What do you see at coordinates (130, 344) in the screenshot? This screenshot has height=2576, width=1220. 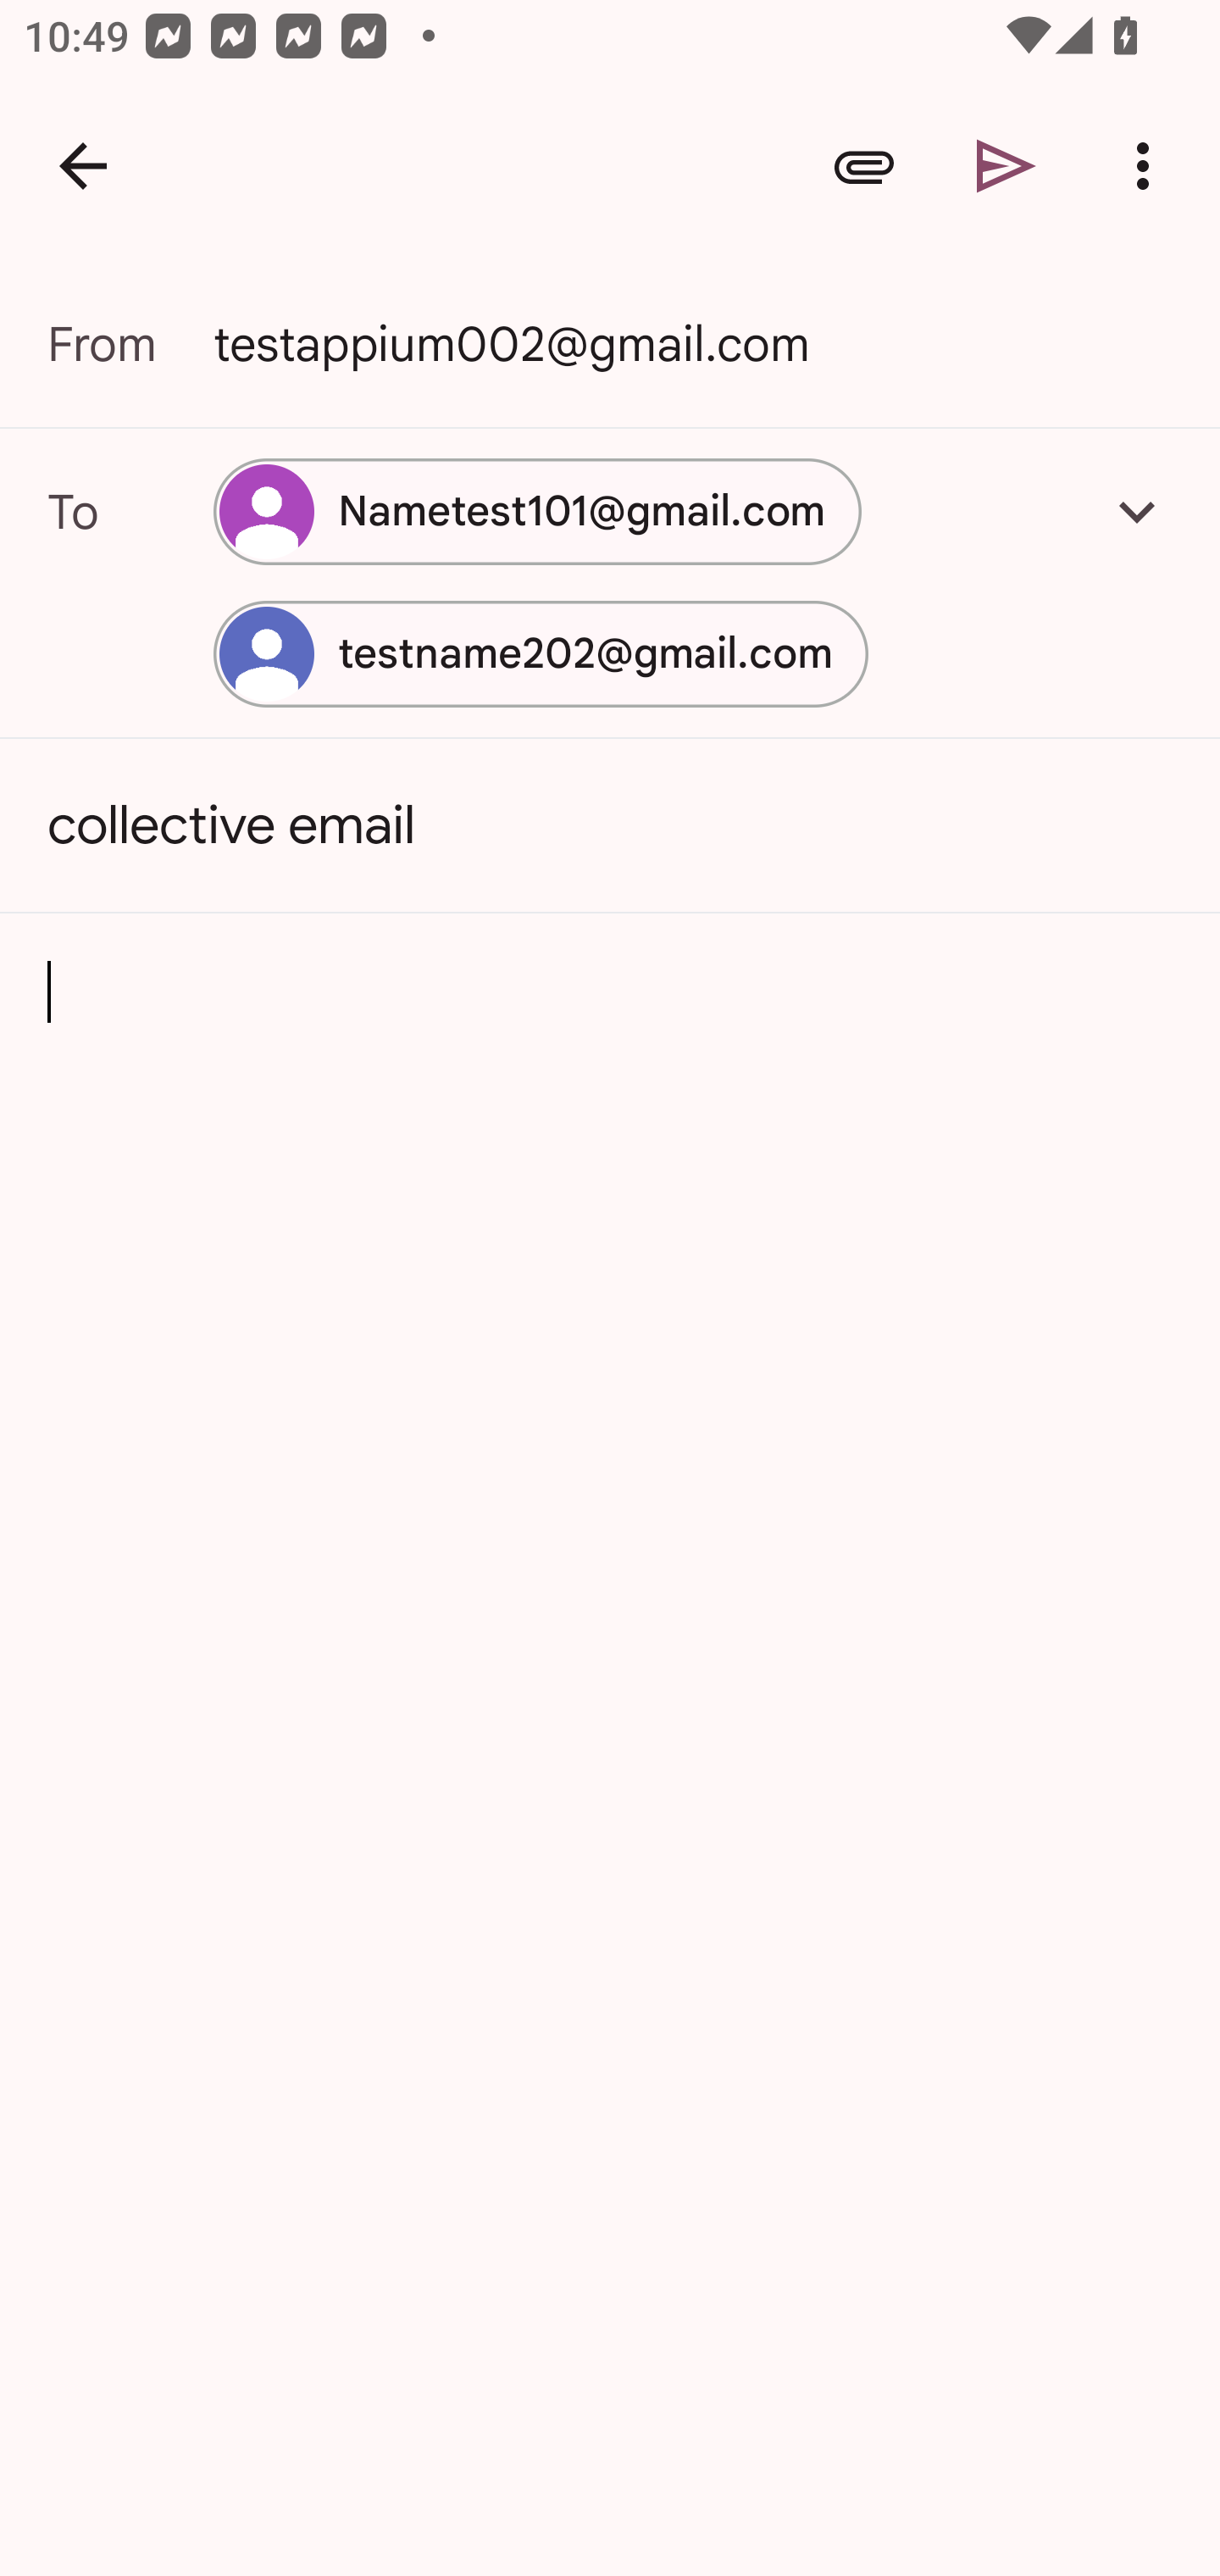 I see `From` at bounding box center [130, 344].